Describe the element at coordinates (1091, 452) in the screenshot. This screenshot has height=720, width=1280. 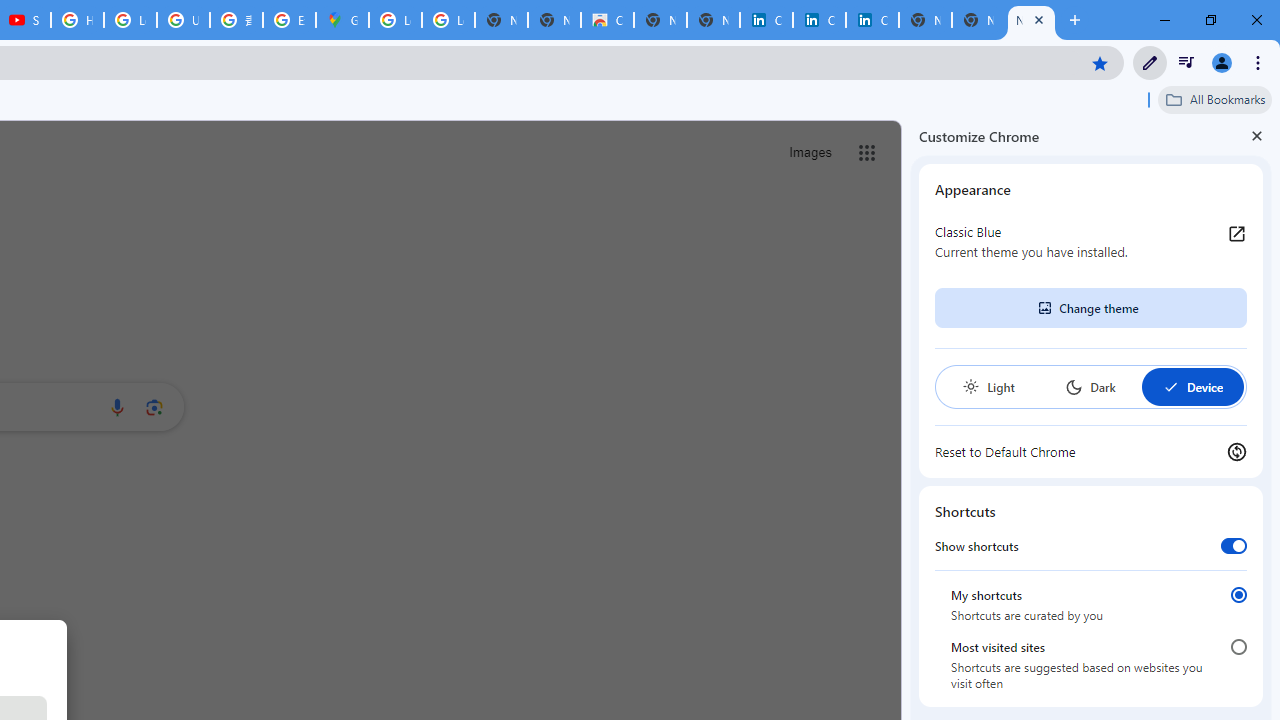
I see `Reset to Default Chrome` at that location.